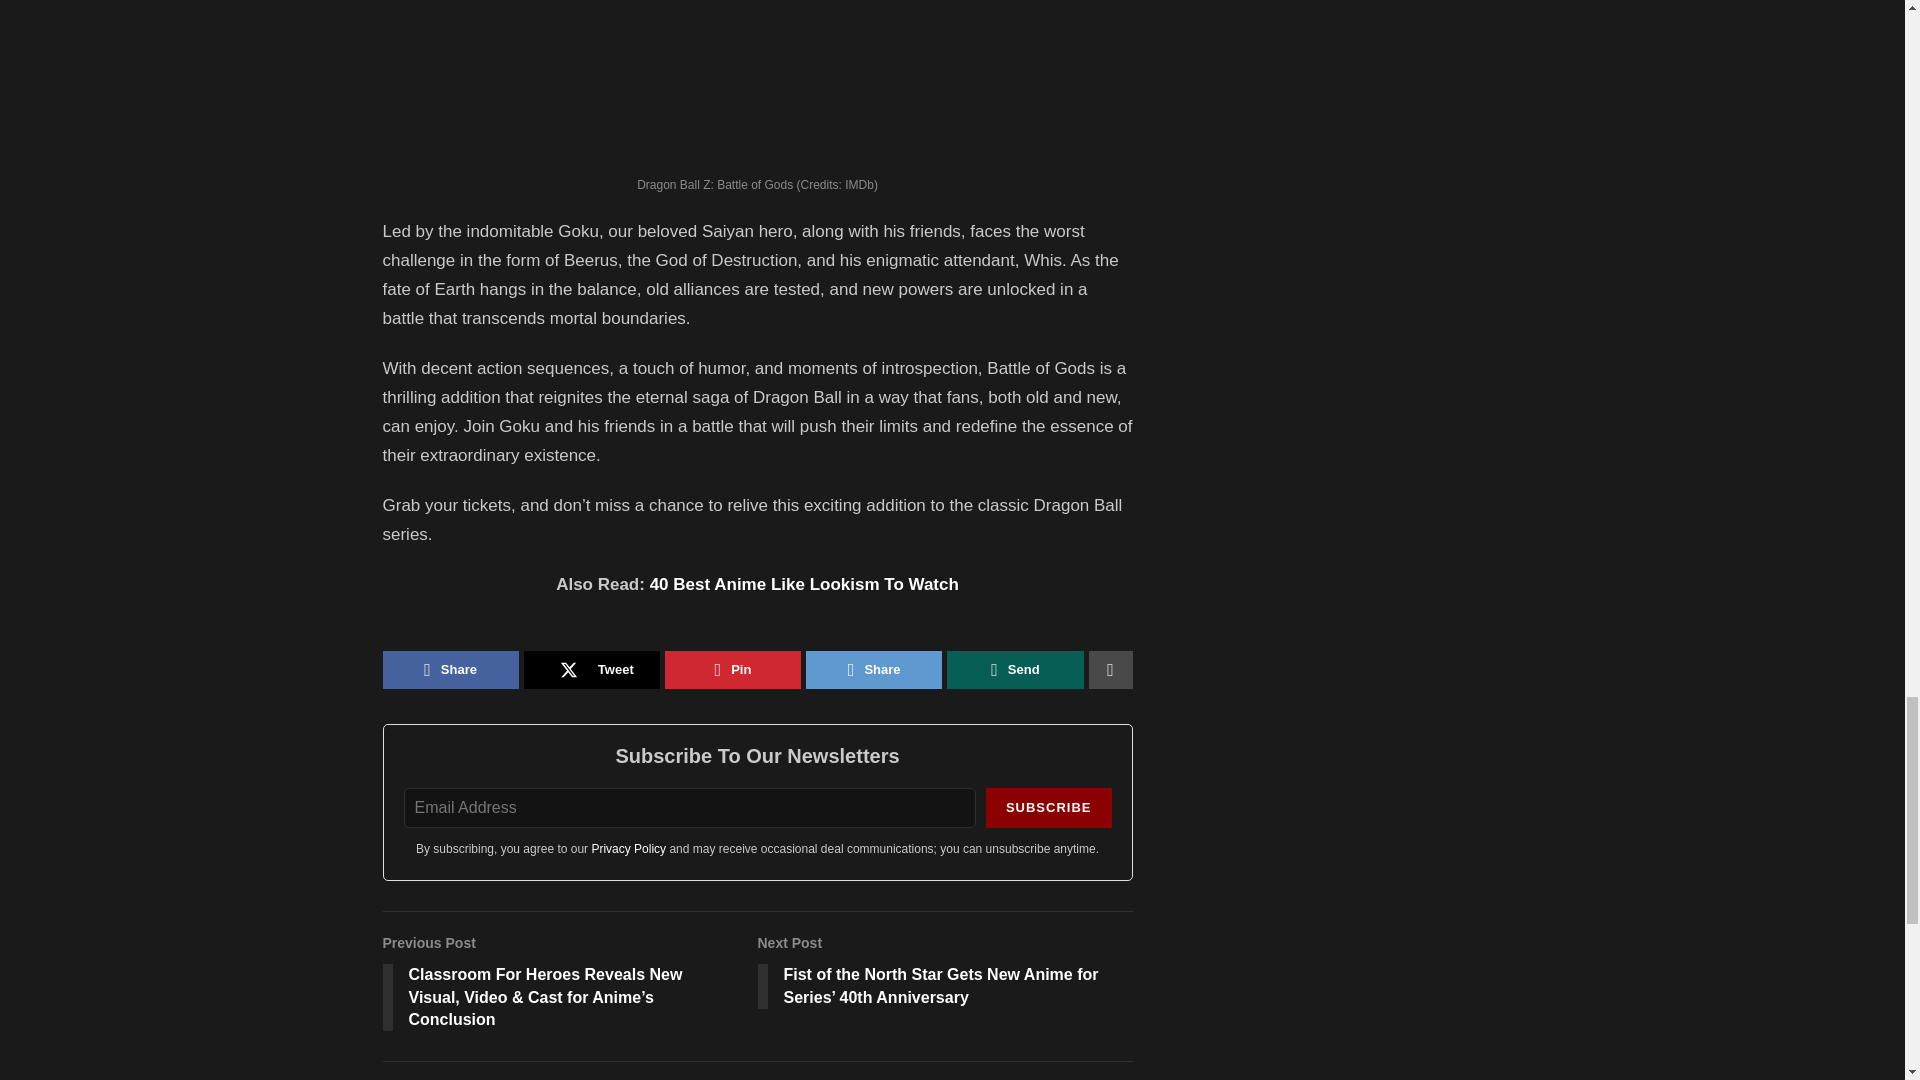 The width and height of the screenshot is (1920, 1080). What do you see at coordinates (874, 670) in the screenshot?
I see `Share` at bounding box center [874, 670].